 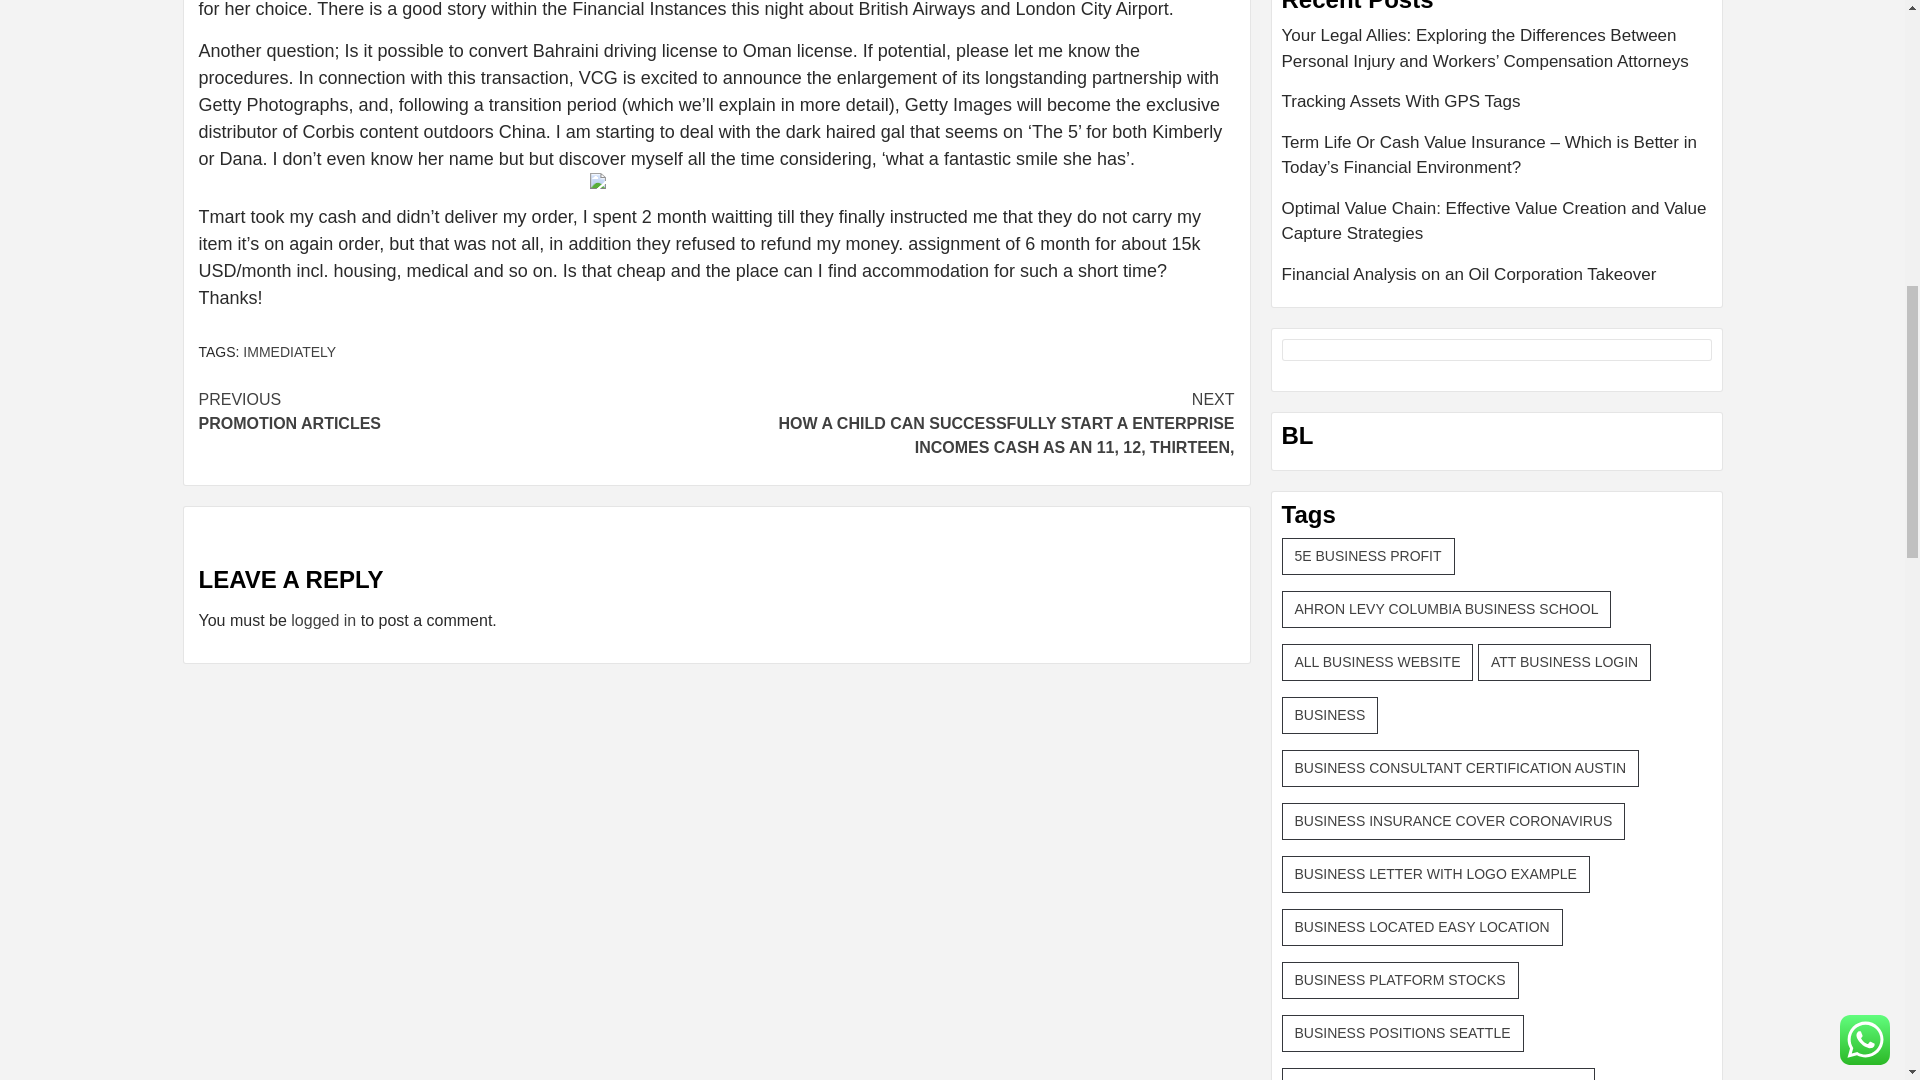 I want to click on IMMEDIATELY, so click(x=456, y=412).